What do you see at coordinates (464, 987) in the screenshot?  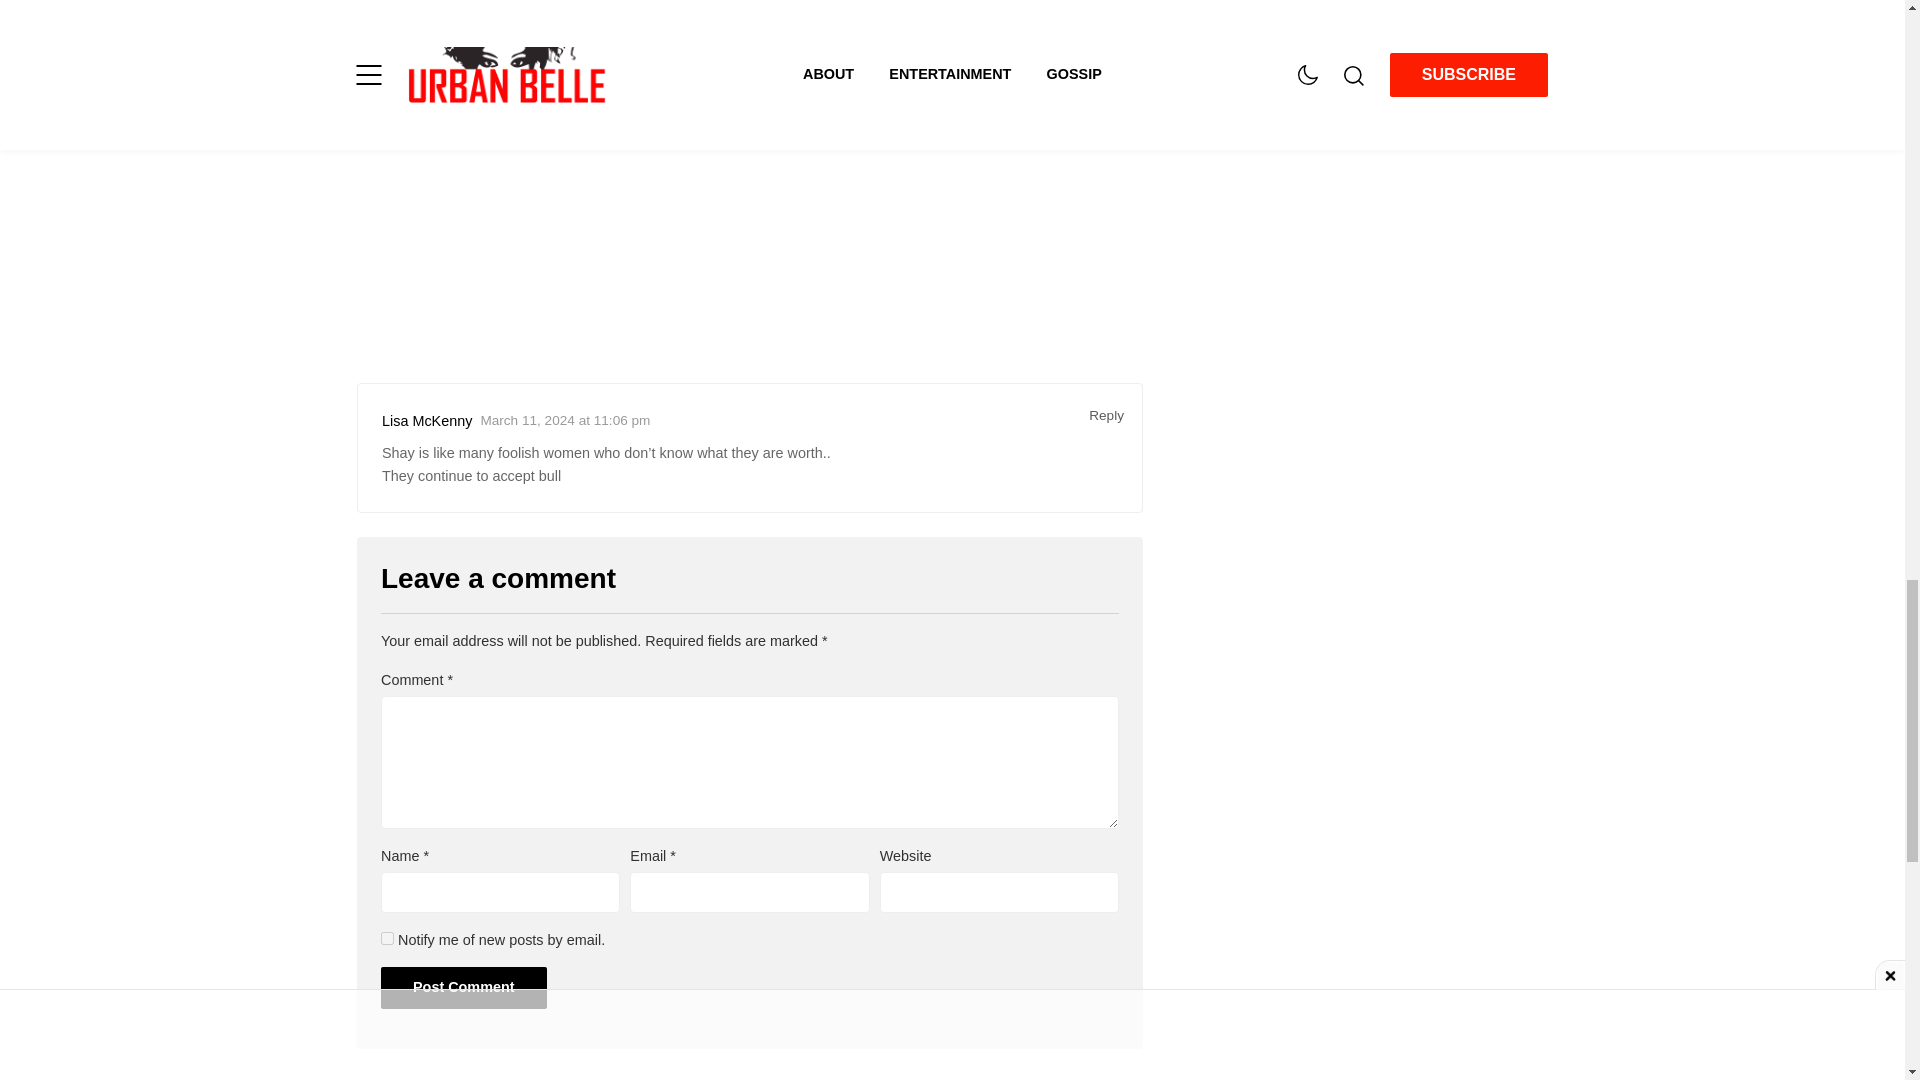 I see `Post Comment` at bounding box center [464, 987].